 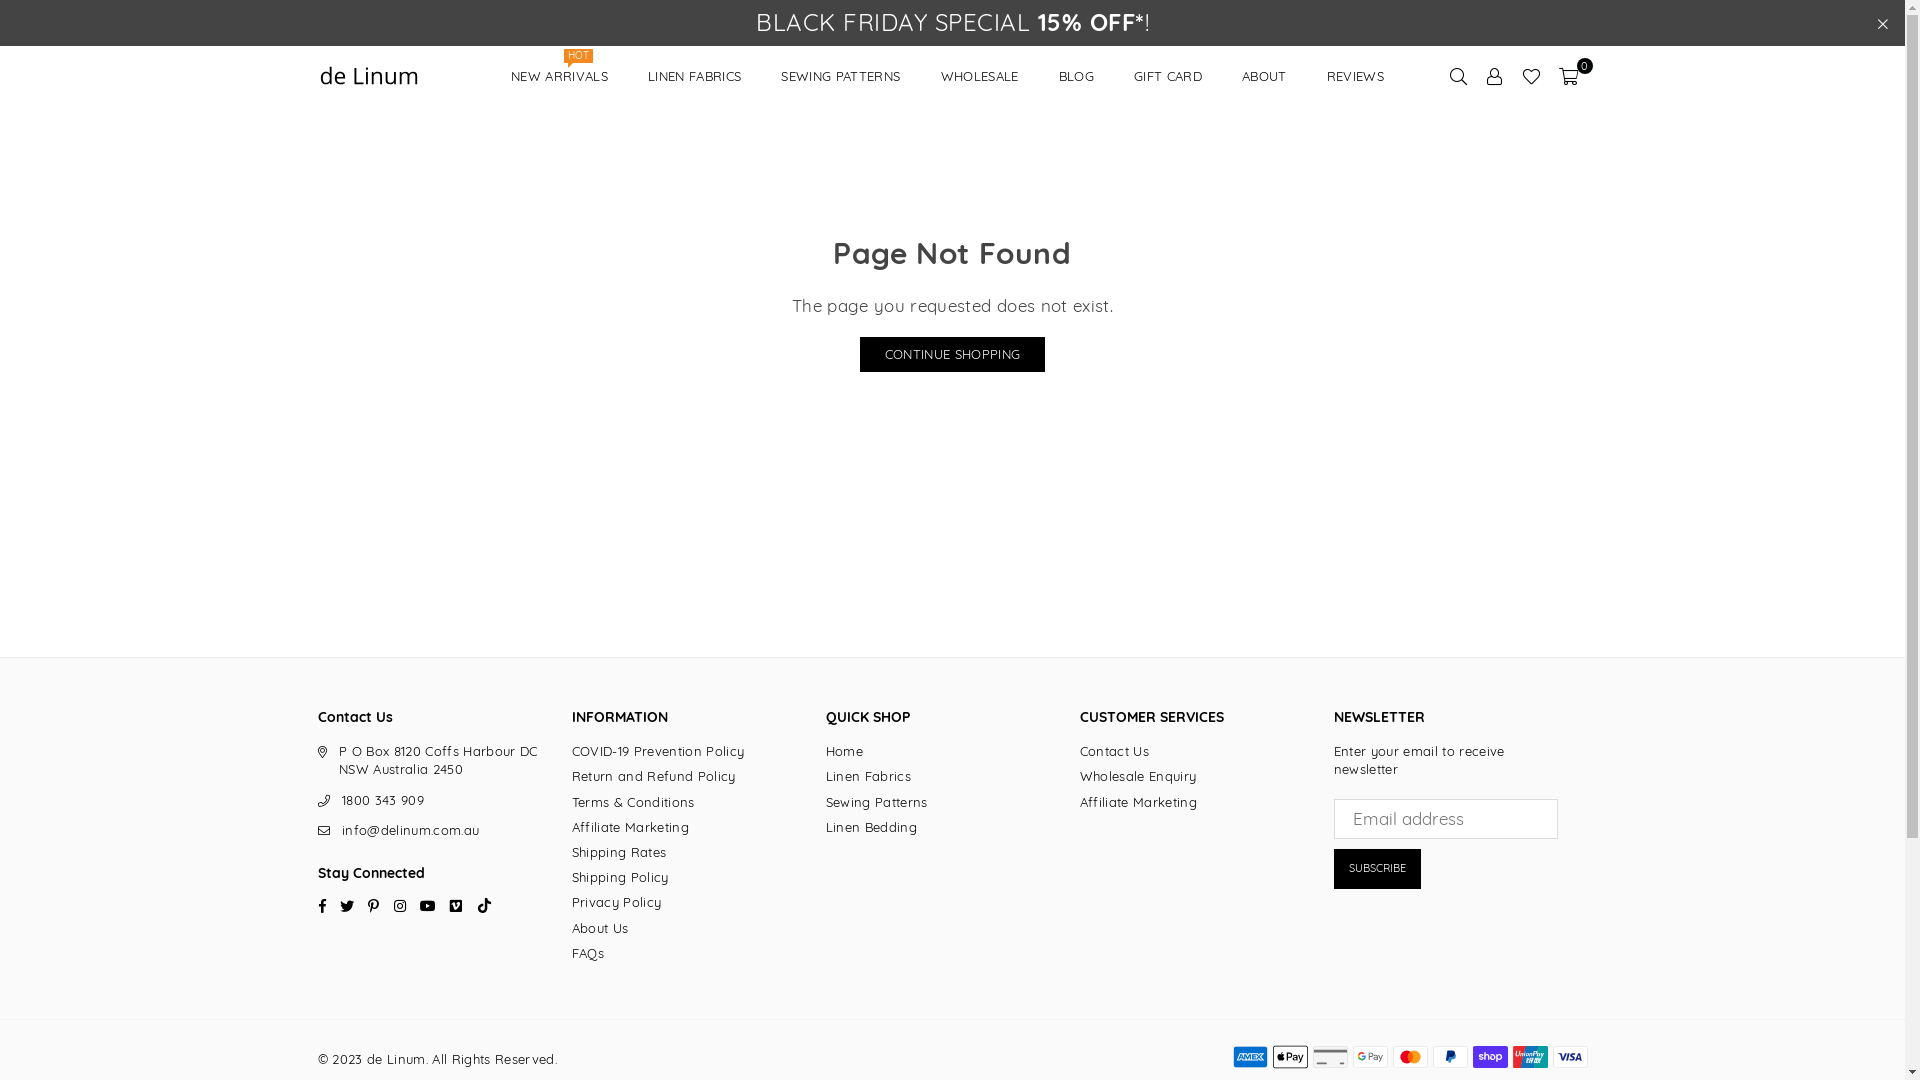 I want to click on CONTINUE SHOPPING, so click(x=953, y=354).